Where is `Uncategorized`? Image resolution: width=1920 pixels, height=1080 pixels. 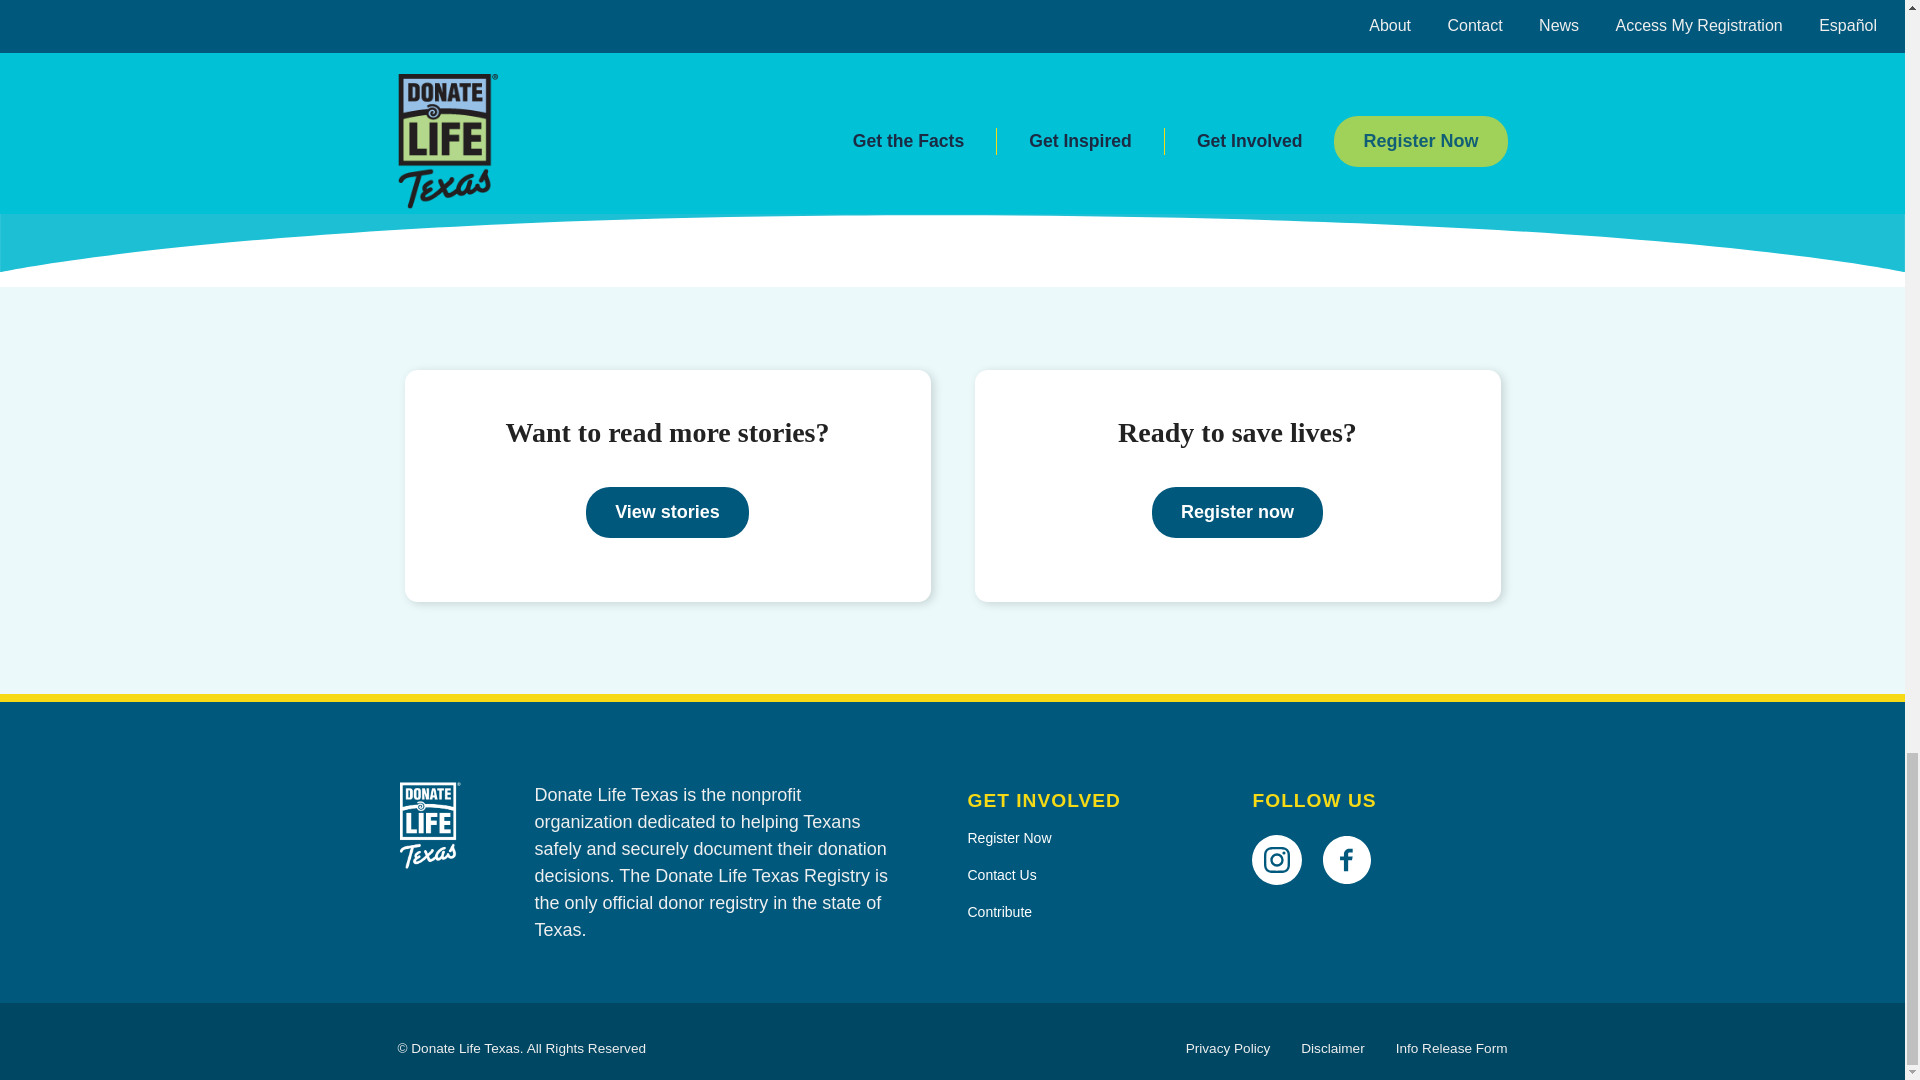
Uncategorized is located at coordinates (504, 162).